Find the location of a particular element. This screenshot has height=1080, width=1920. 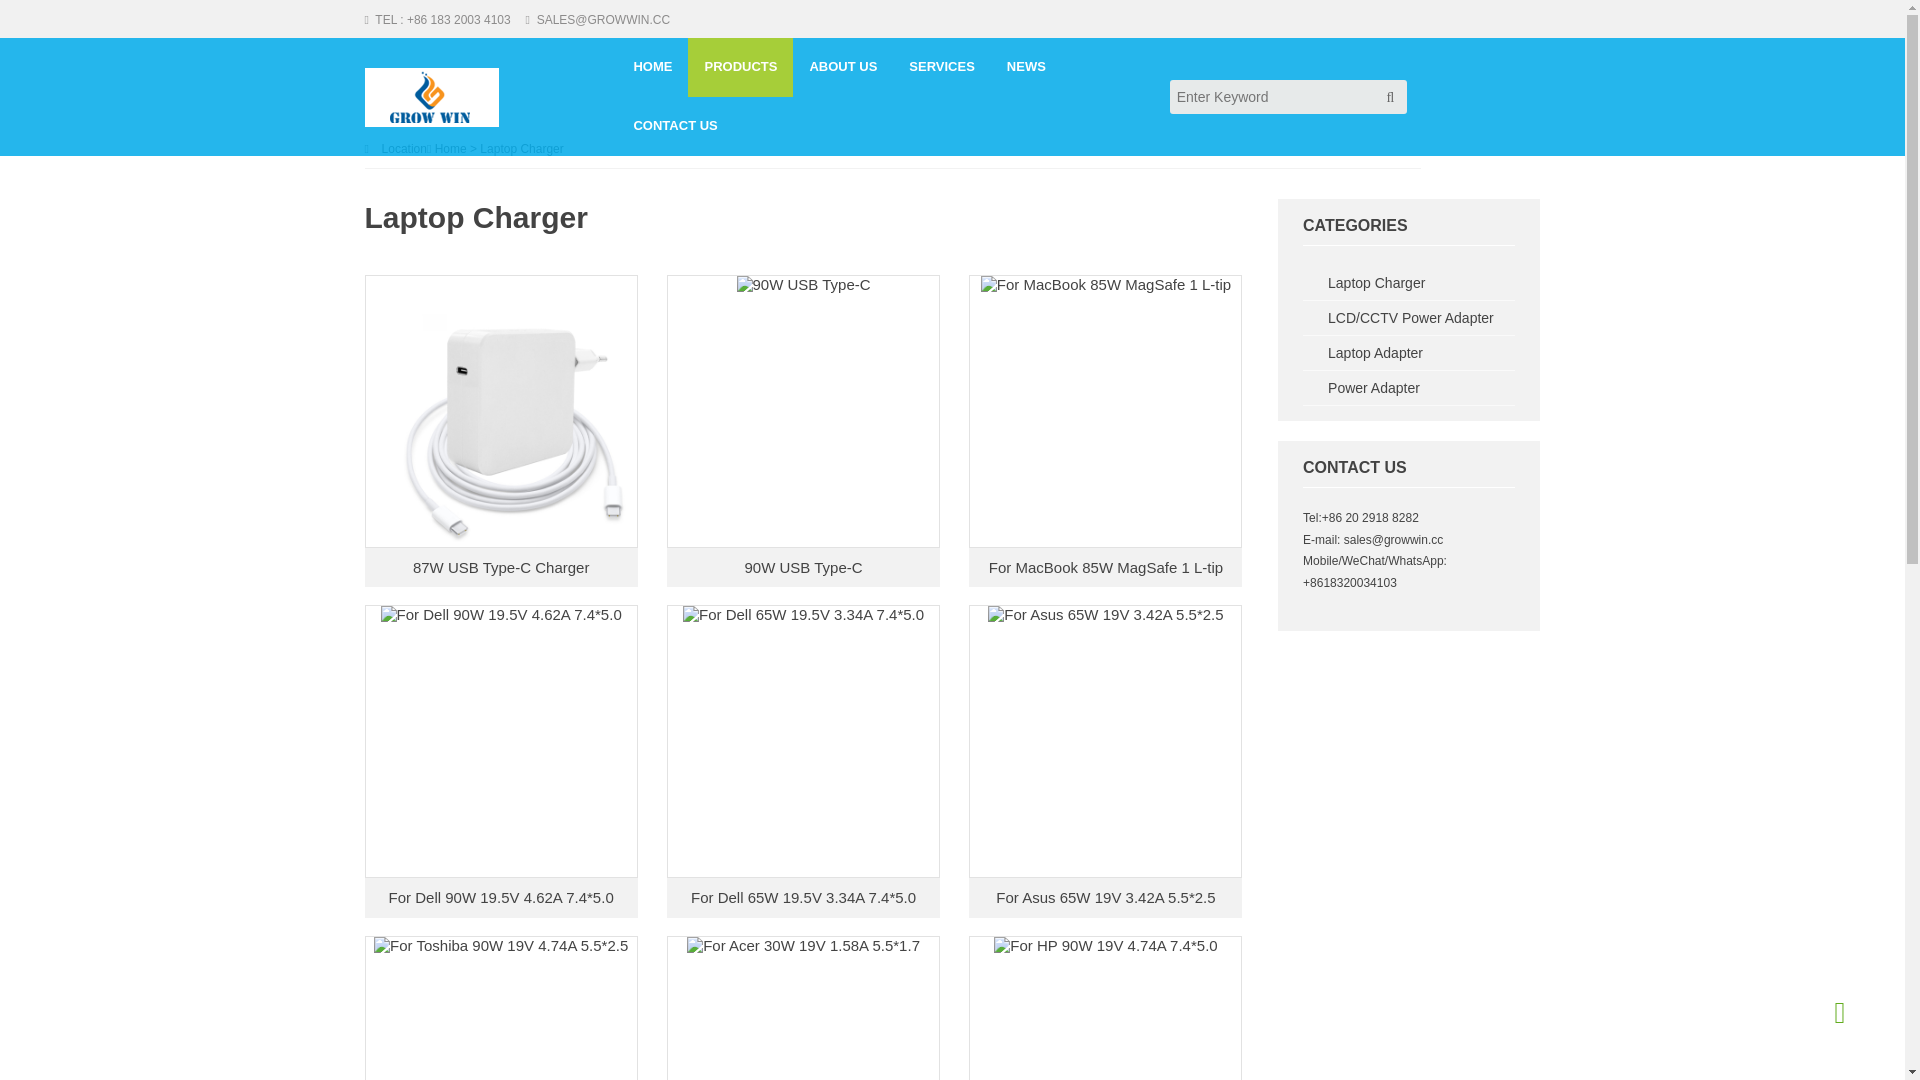

Laptop Charger is located at coordinates (1409, 284).